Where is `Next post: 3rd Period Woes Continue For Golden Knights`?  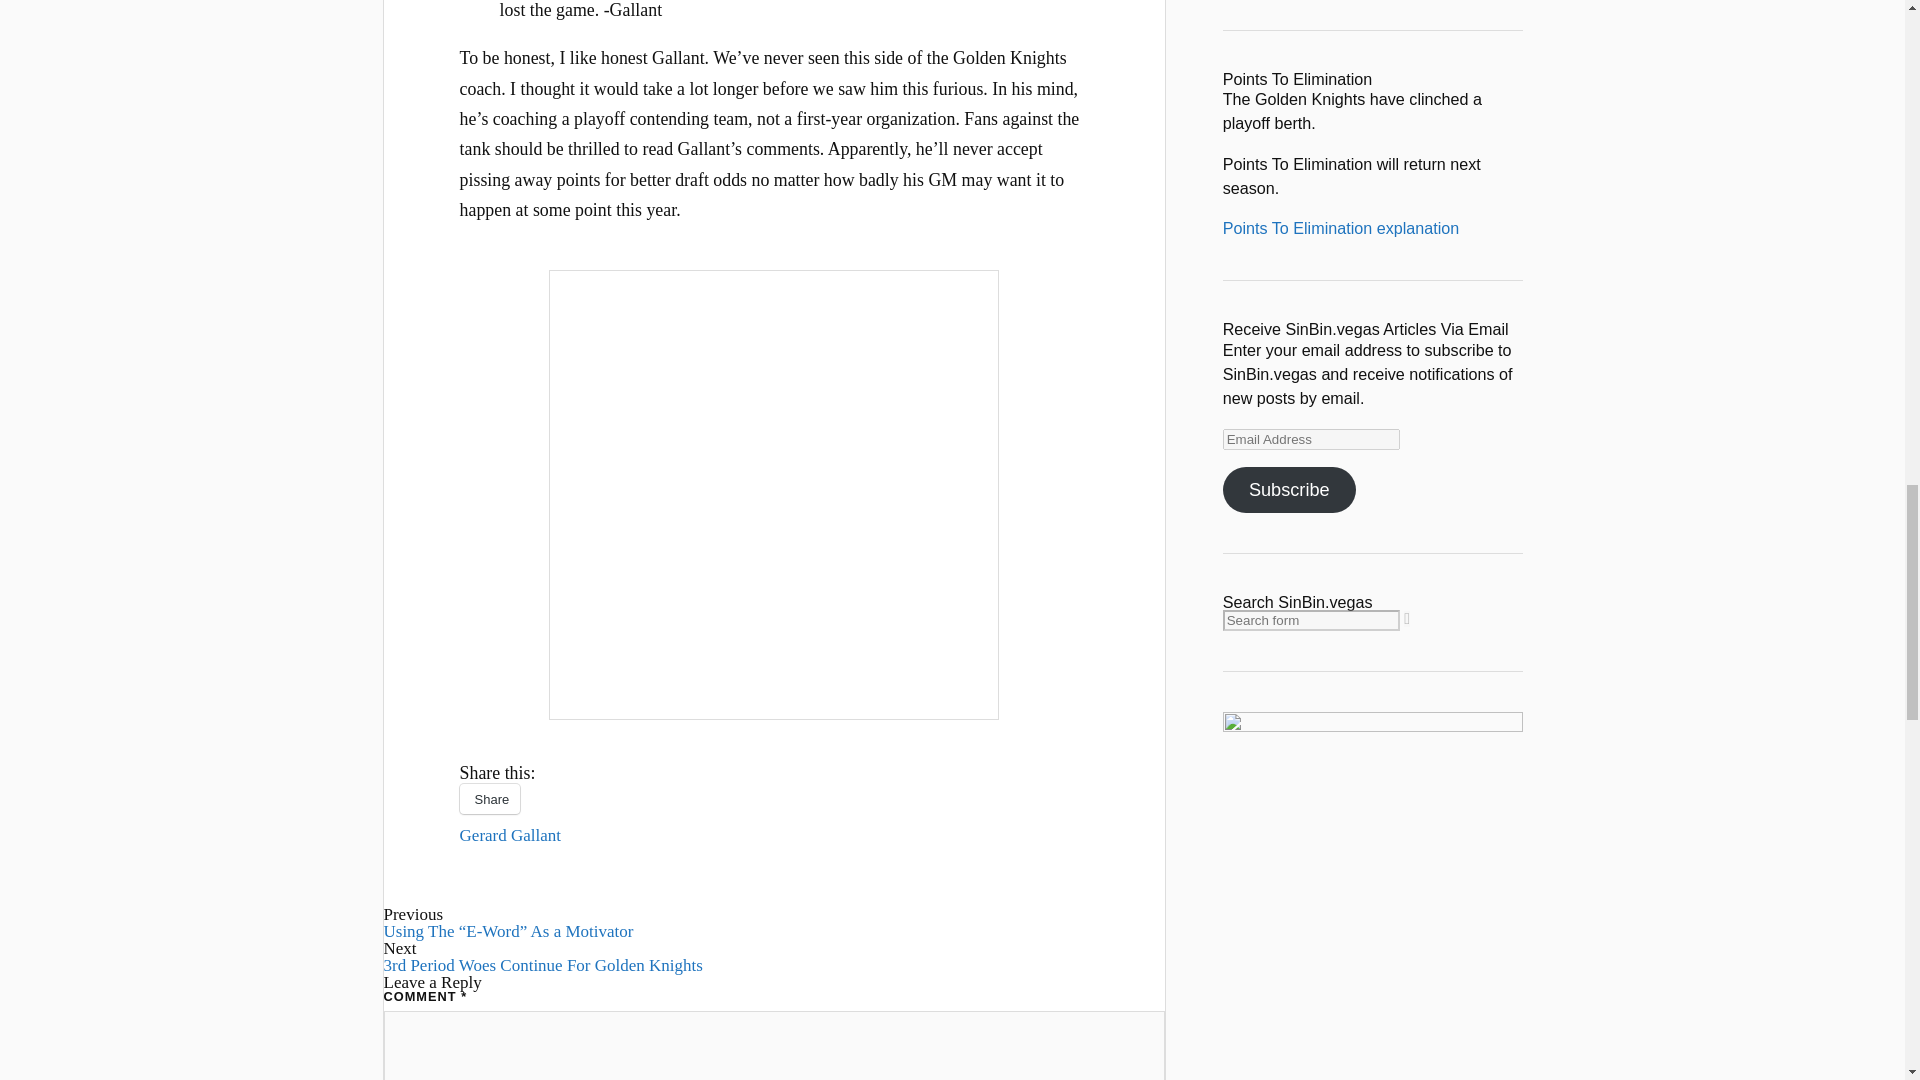 Next post: 3rd Period Woes Continue For Golden Knights is located at coordinates (543, 965).